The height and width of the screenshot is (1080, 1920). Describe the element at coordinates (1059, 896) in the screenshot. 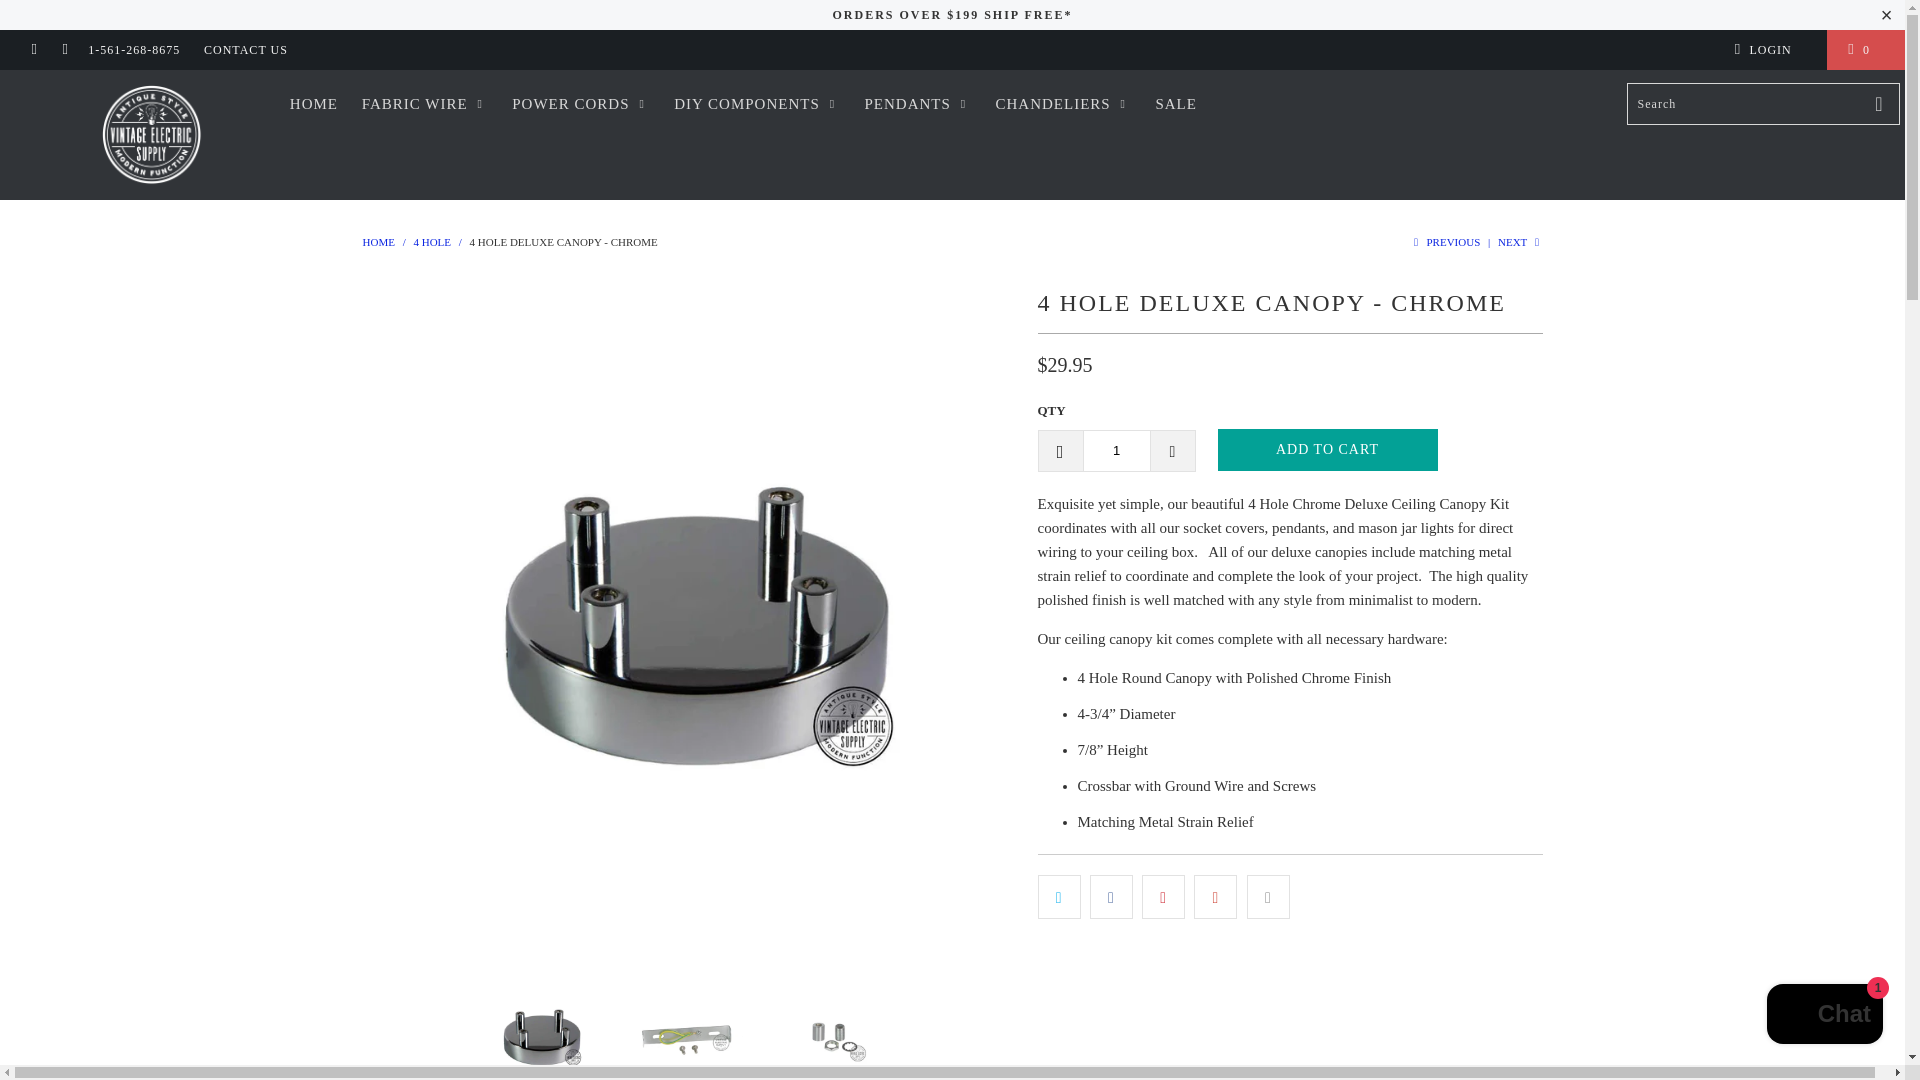

I see `Share this on Twitter` at that location.